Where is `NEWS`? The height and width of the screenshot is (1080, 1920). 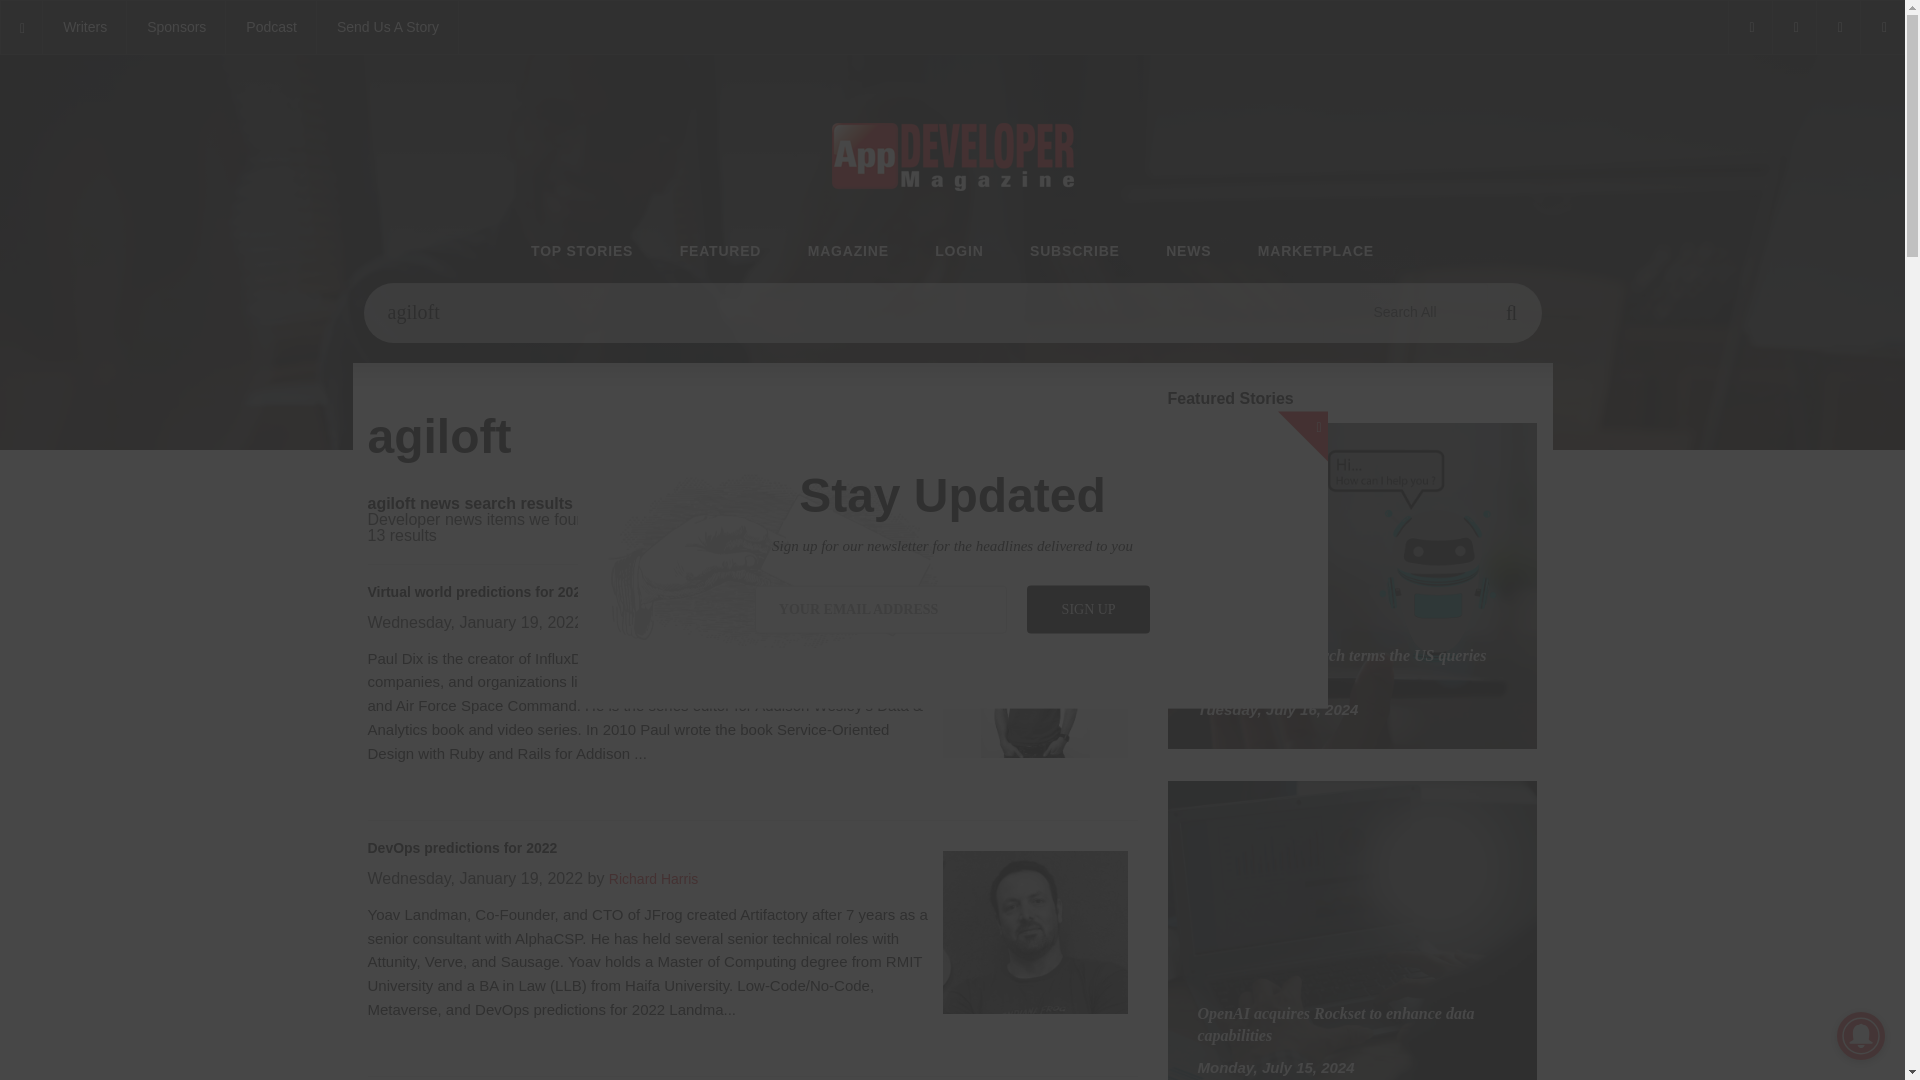
NEWS is located at coordinates (1188, 252).